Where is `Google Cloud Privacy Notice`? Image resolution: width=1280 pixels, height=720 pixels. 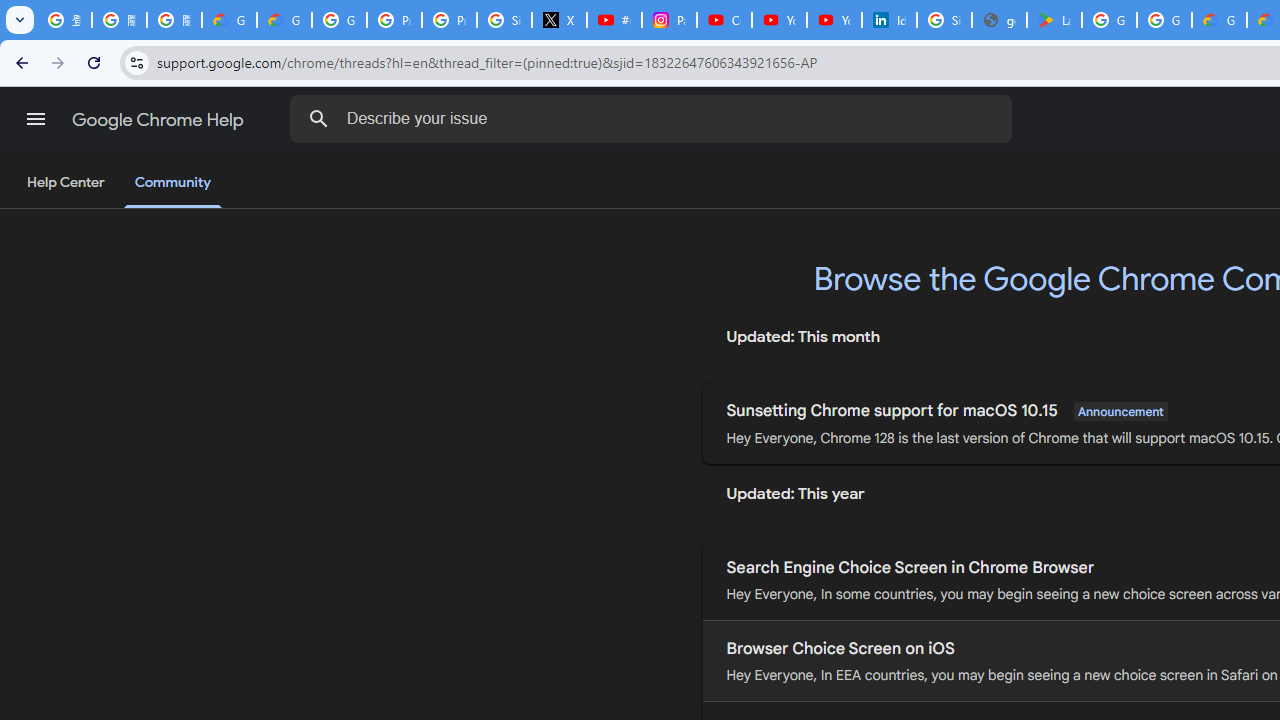 Google Cloud Privacy Notice is located at coordinates (284, 20).